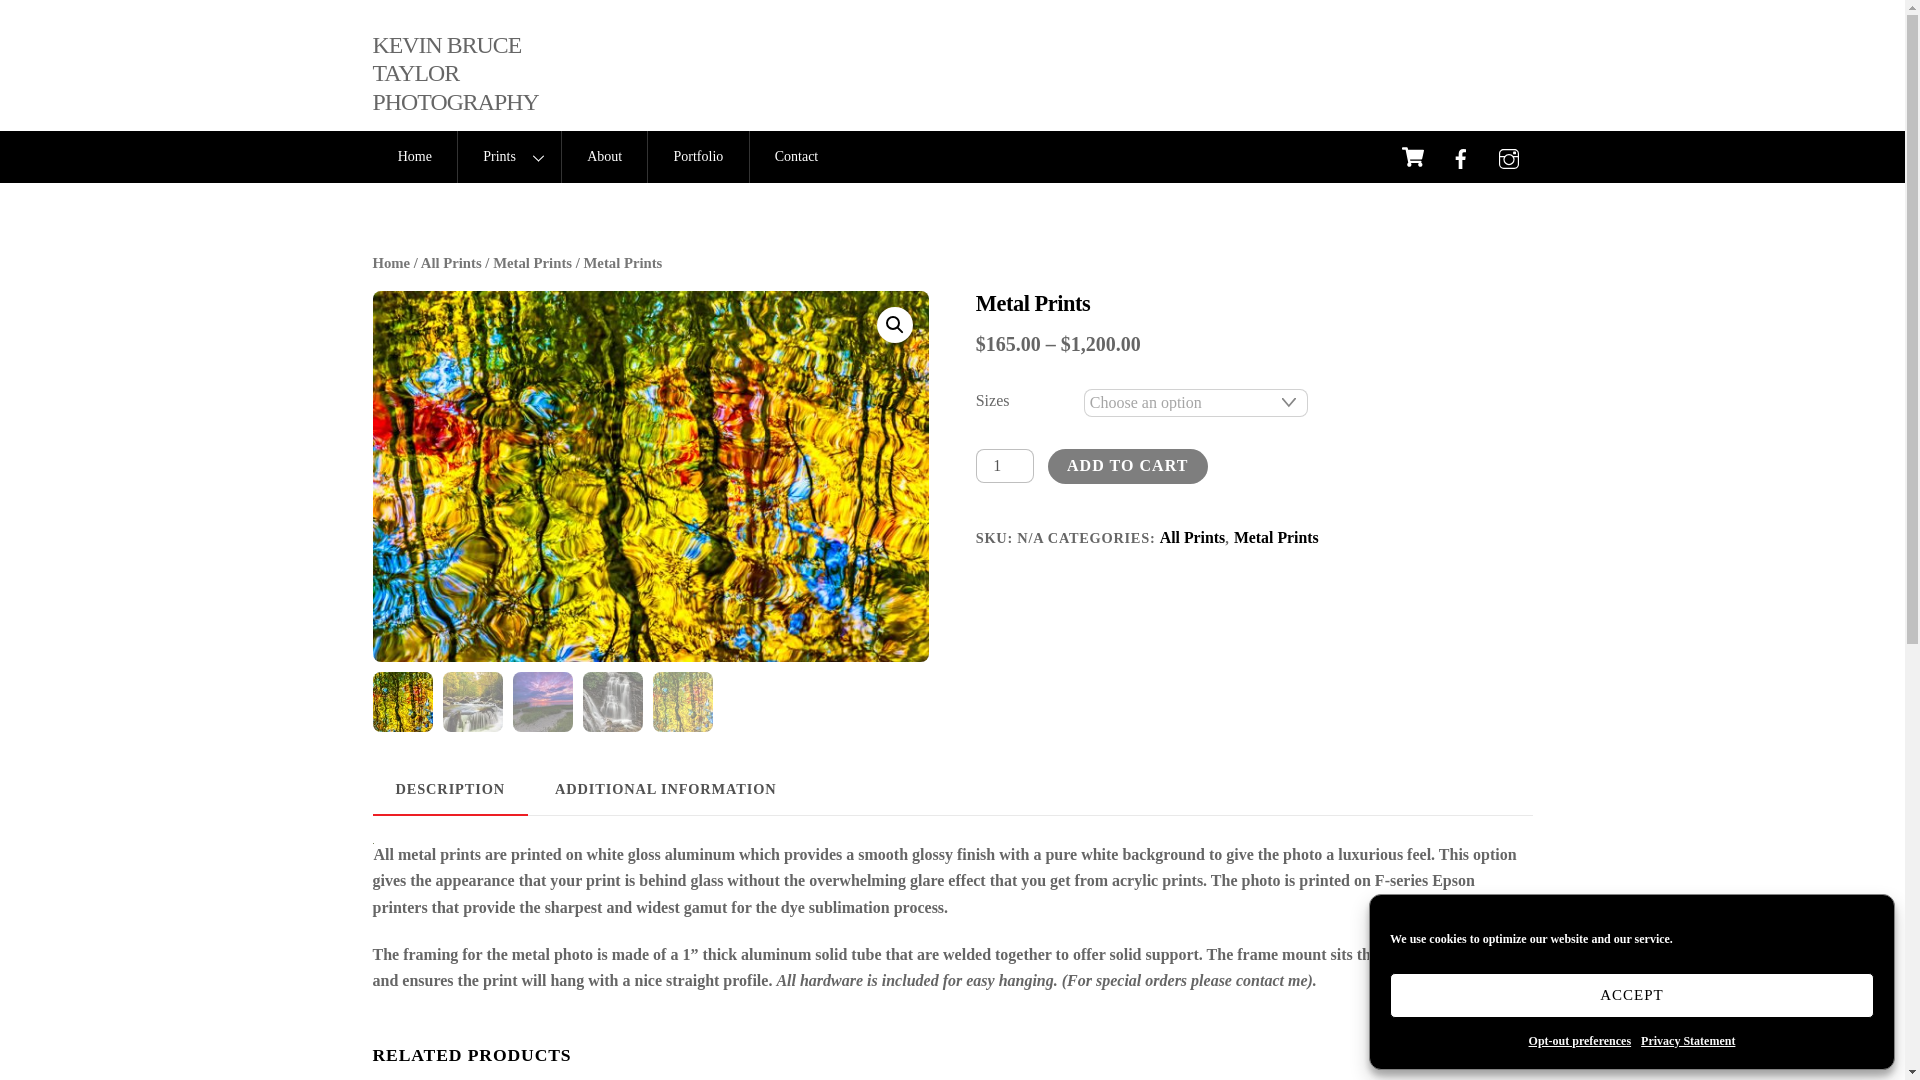 Image resolution: width=1920 pixels, height=1080 pixels. I want to click on Metal Prints, so click(532, 262).